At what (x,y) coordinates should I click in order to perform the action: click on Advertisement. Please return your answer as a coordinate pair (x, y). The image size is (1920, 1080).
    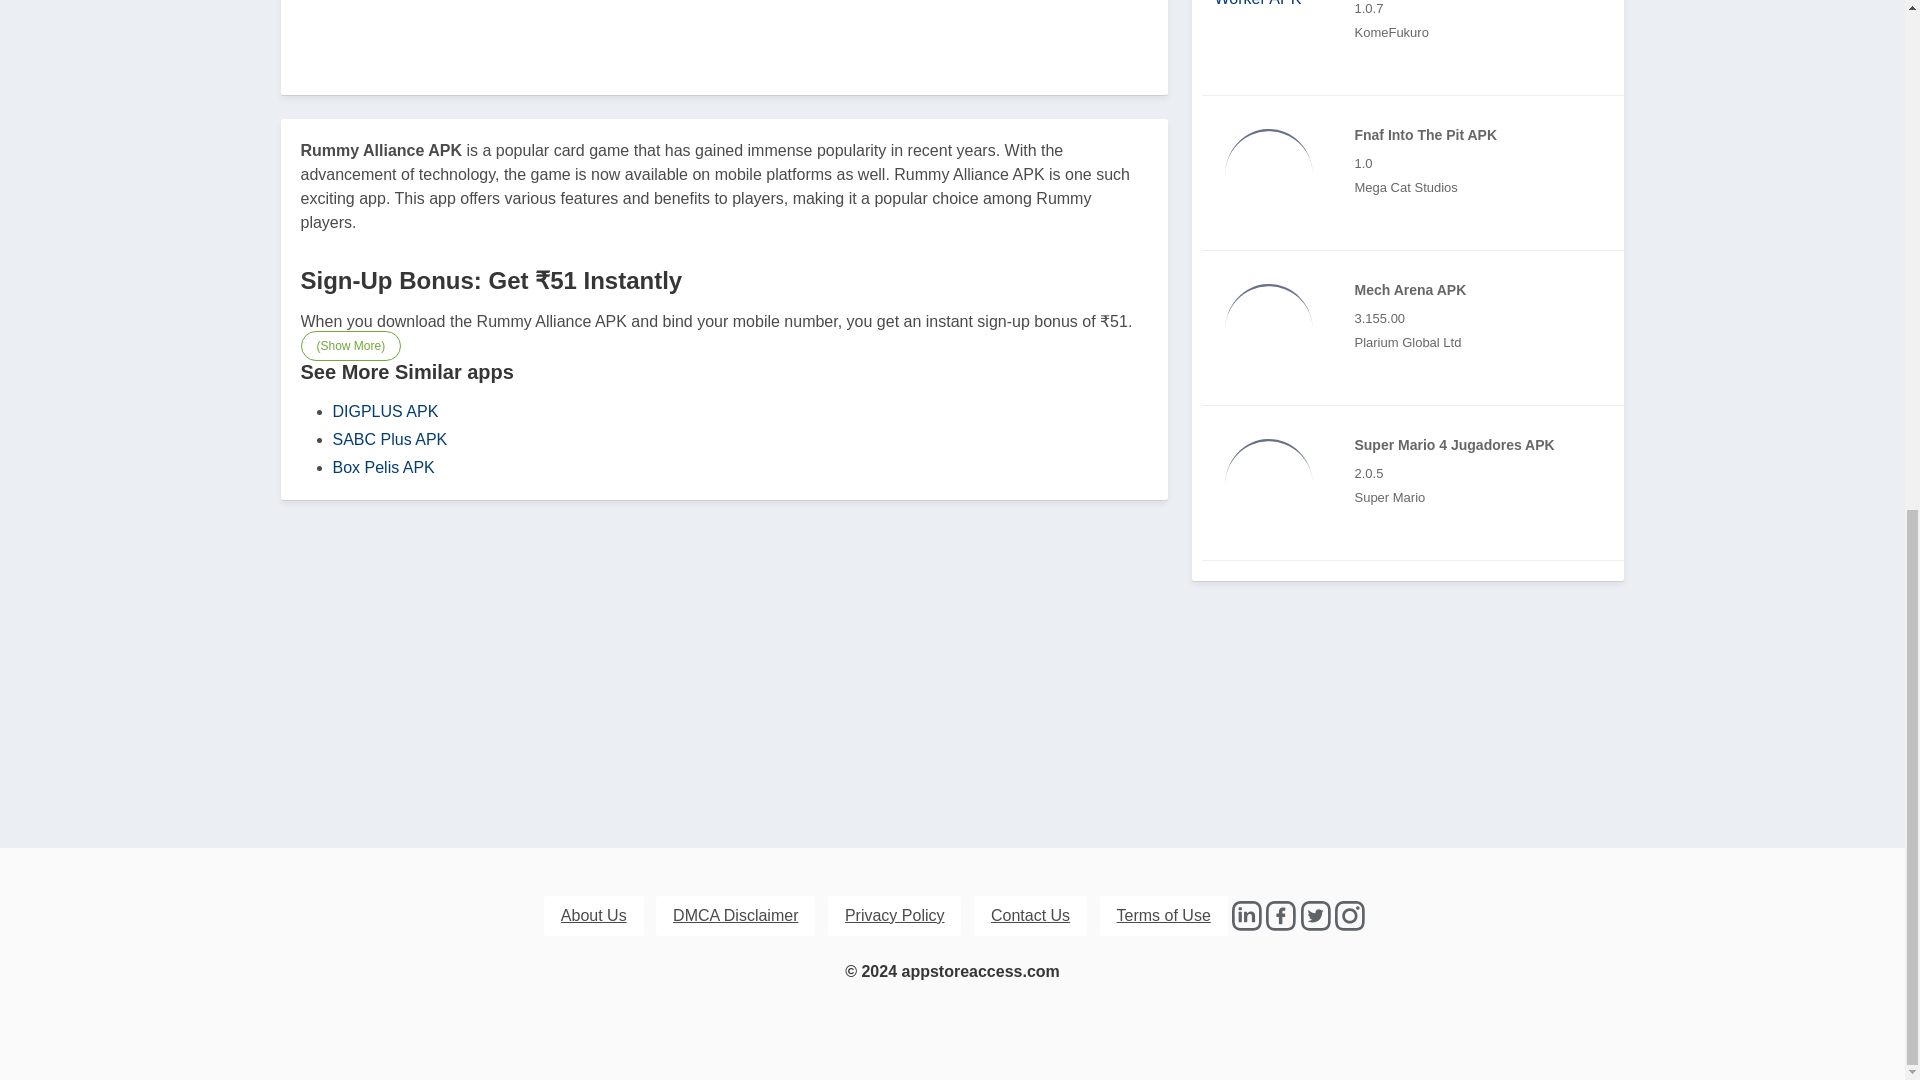
    Looking at the image, I should click on (724, 28).